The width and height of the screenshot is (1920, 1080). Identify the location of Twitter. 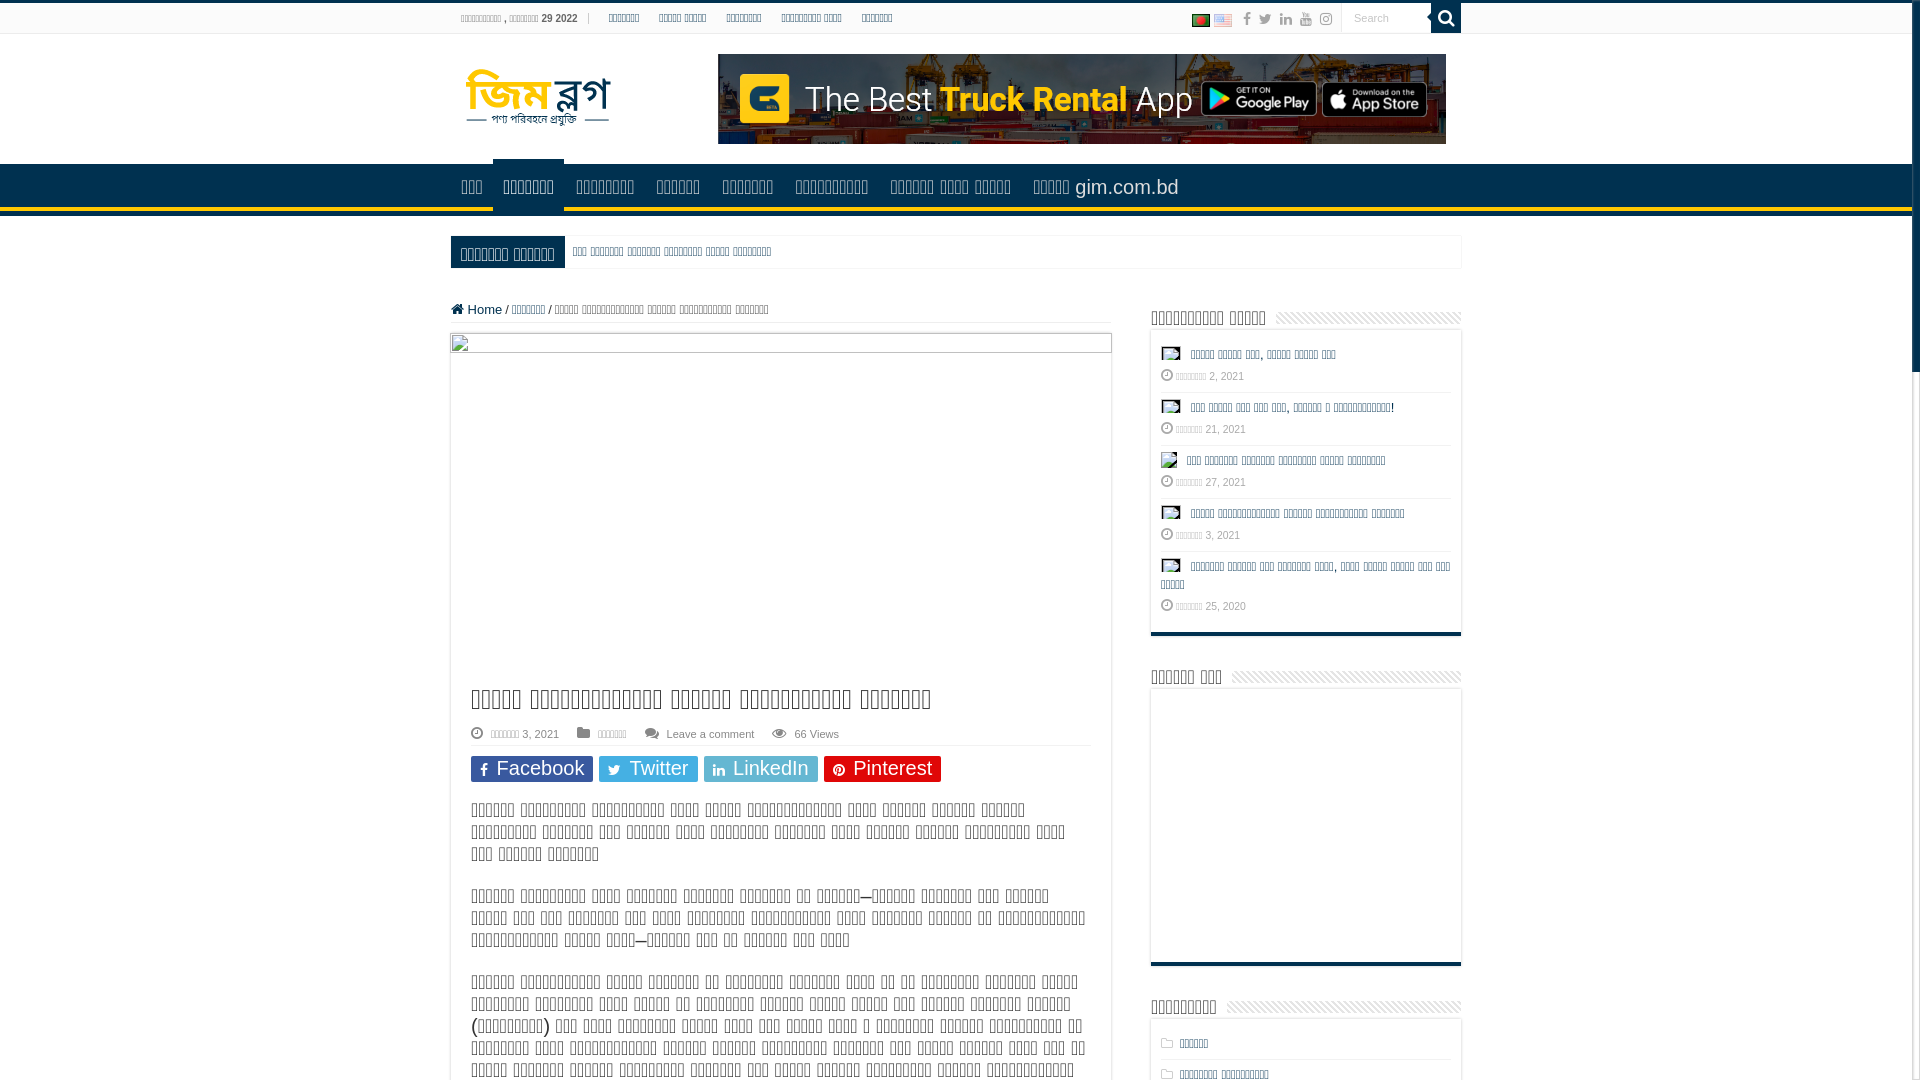
(1266, 19).